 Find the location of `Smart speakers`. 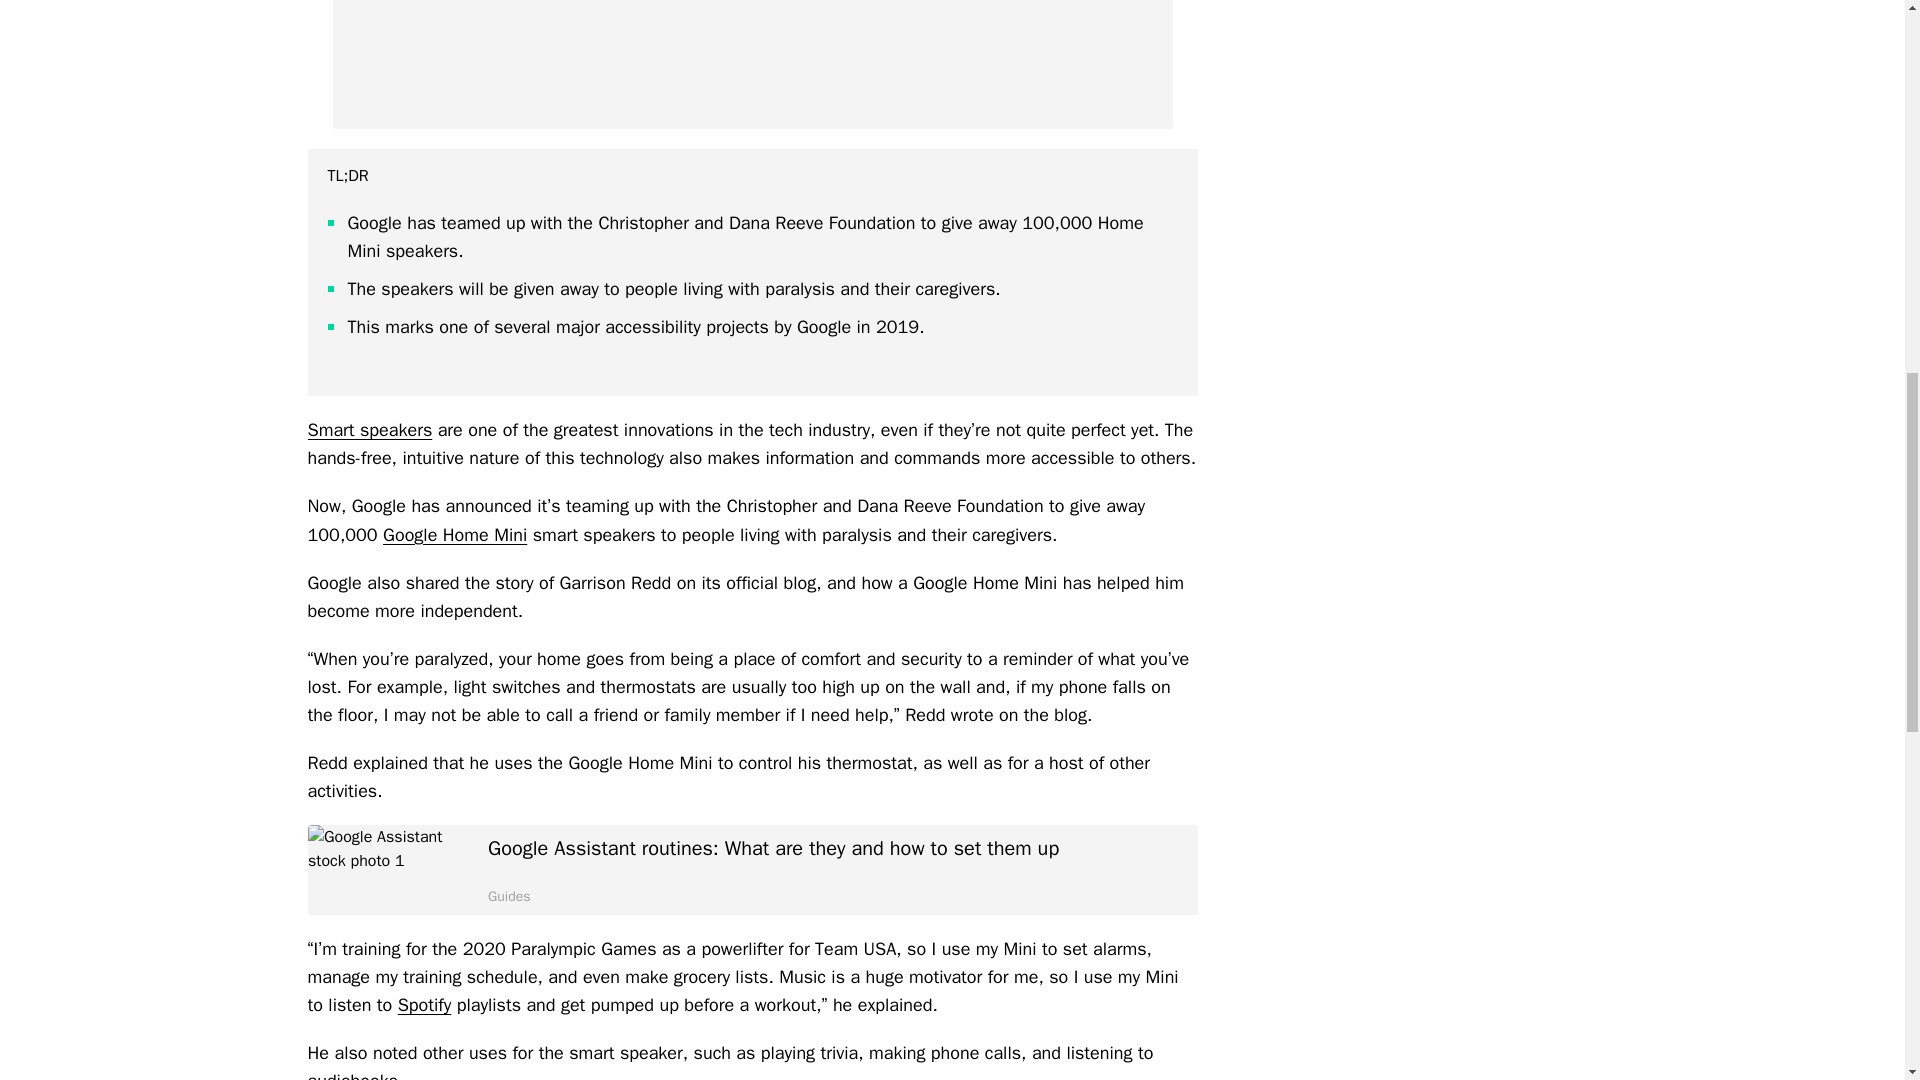

Smart speakers is located at coordinates (370, 430).